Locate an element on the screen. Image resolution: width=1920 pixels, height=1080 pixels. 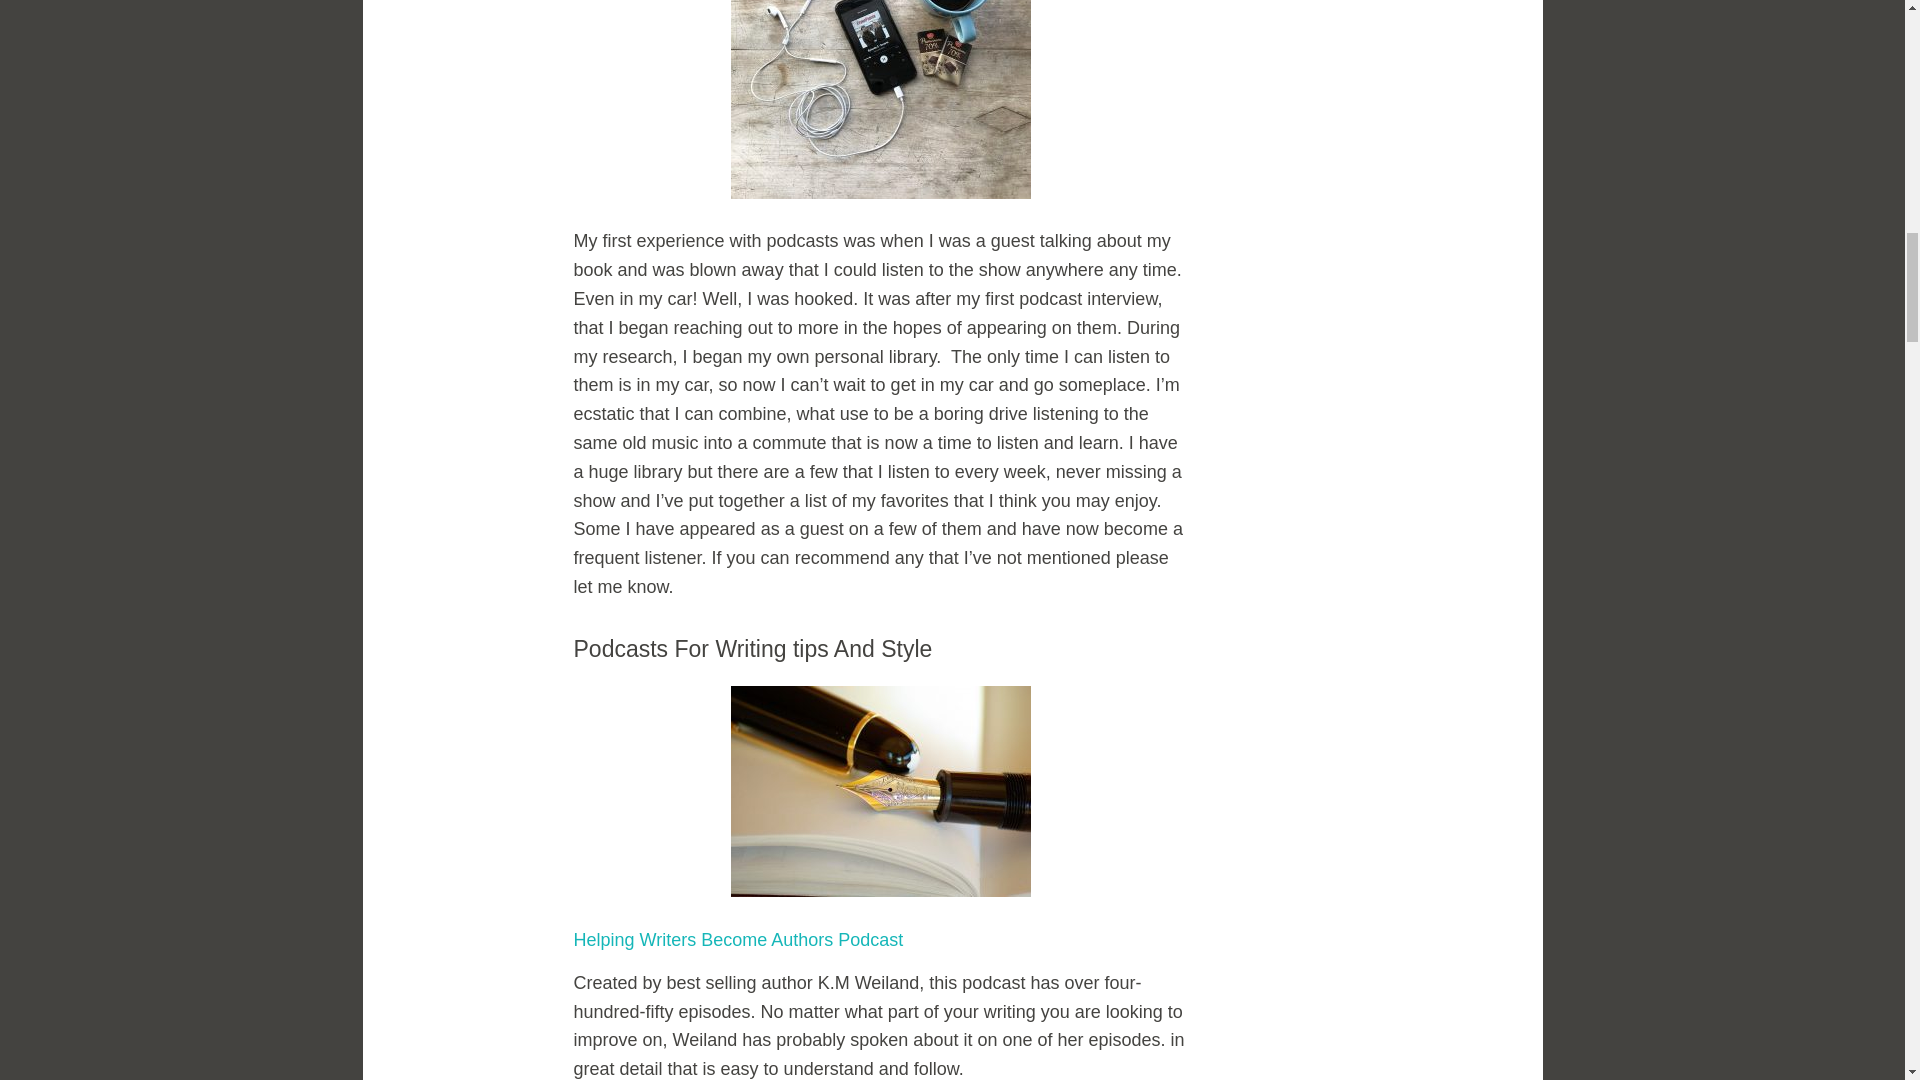
Helping Writers Become Authors Podcast is located at coordinates (739, 940).